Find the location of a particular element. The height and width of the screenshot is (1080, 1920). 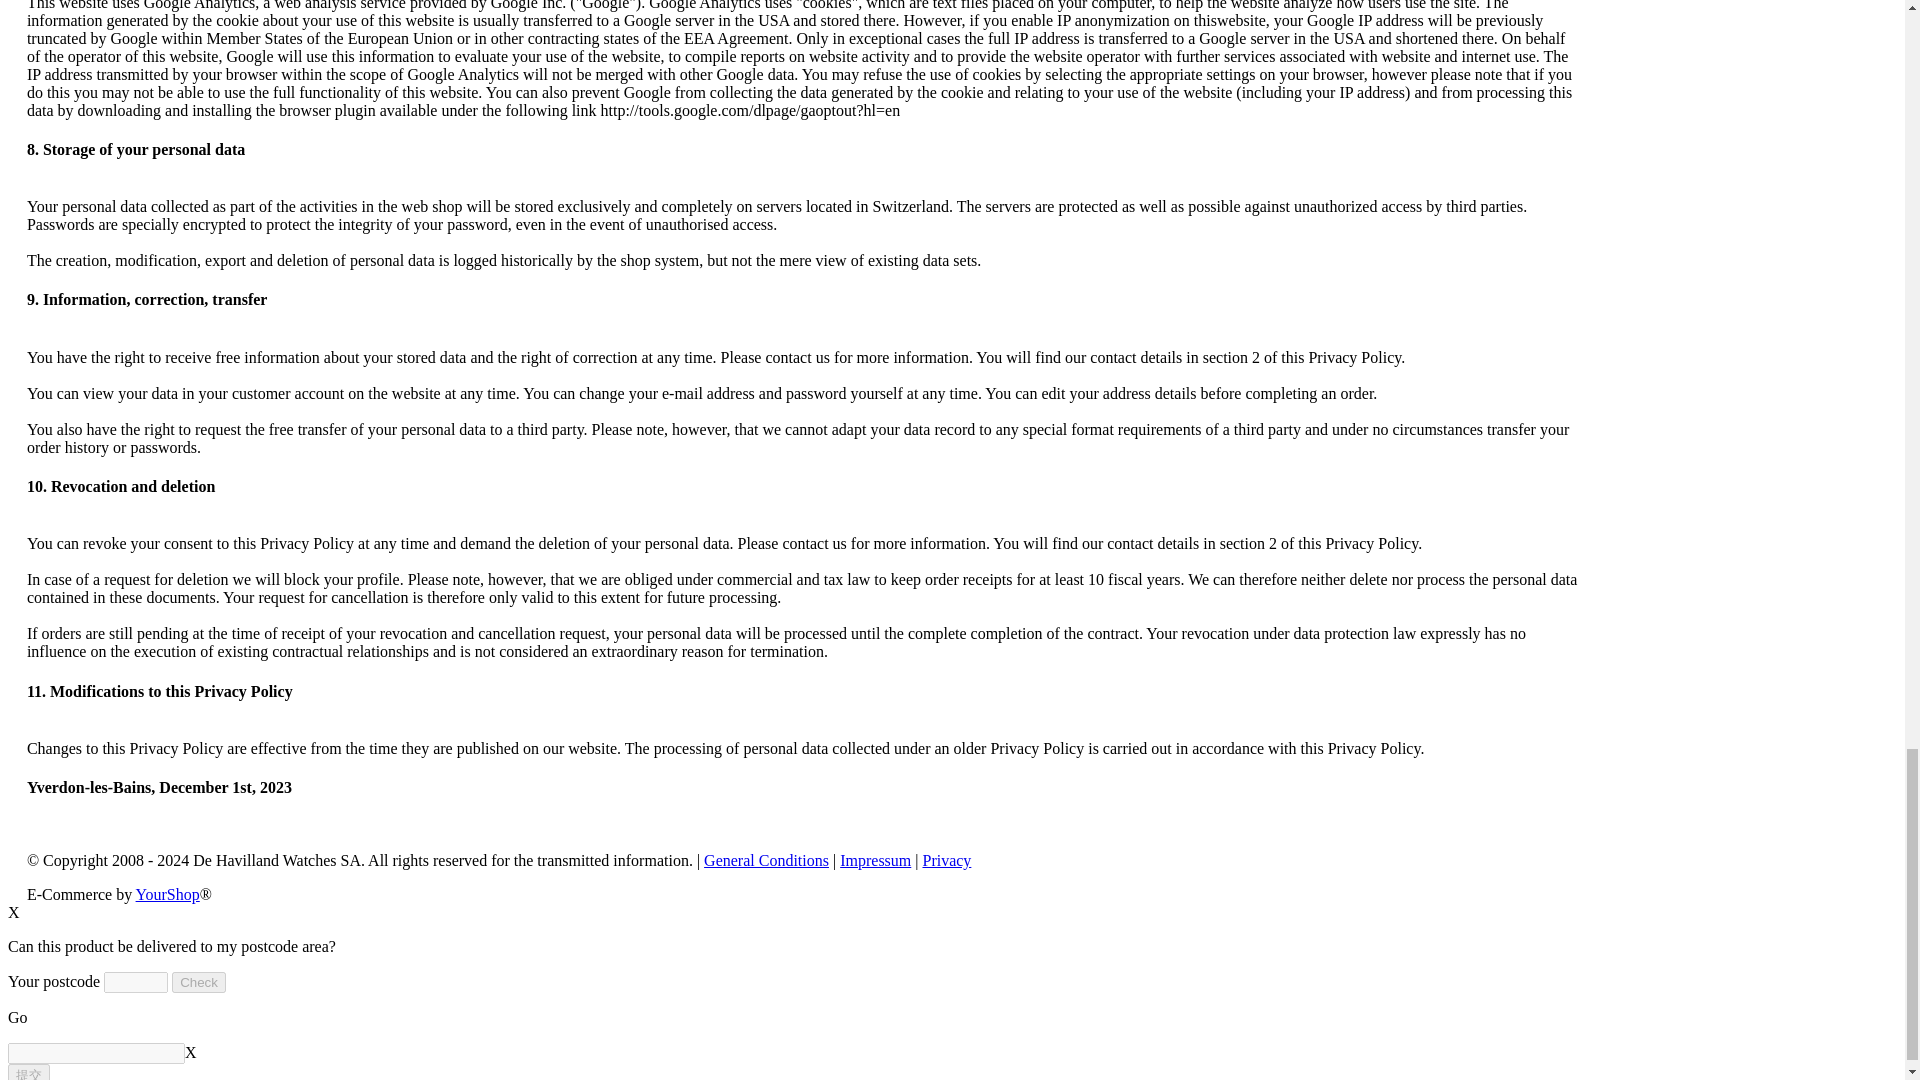

YourShop is located at coordinates (168, 894).